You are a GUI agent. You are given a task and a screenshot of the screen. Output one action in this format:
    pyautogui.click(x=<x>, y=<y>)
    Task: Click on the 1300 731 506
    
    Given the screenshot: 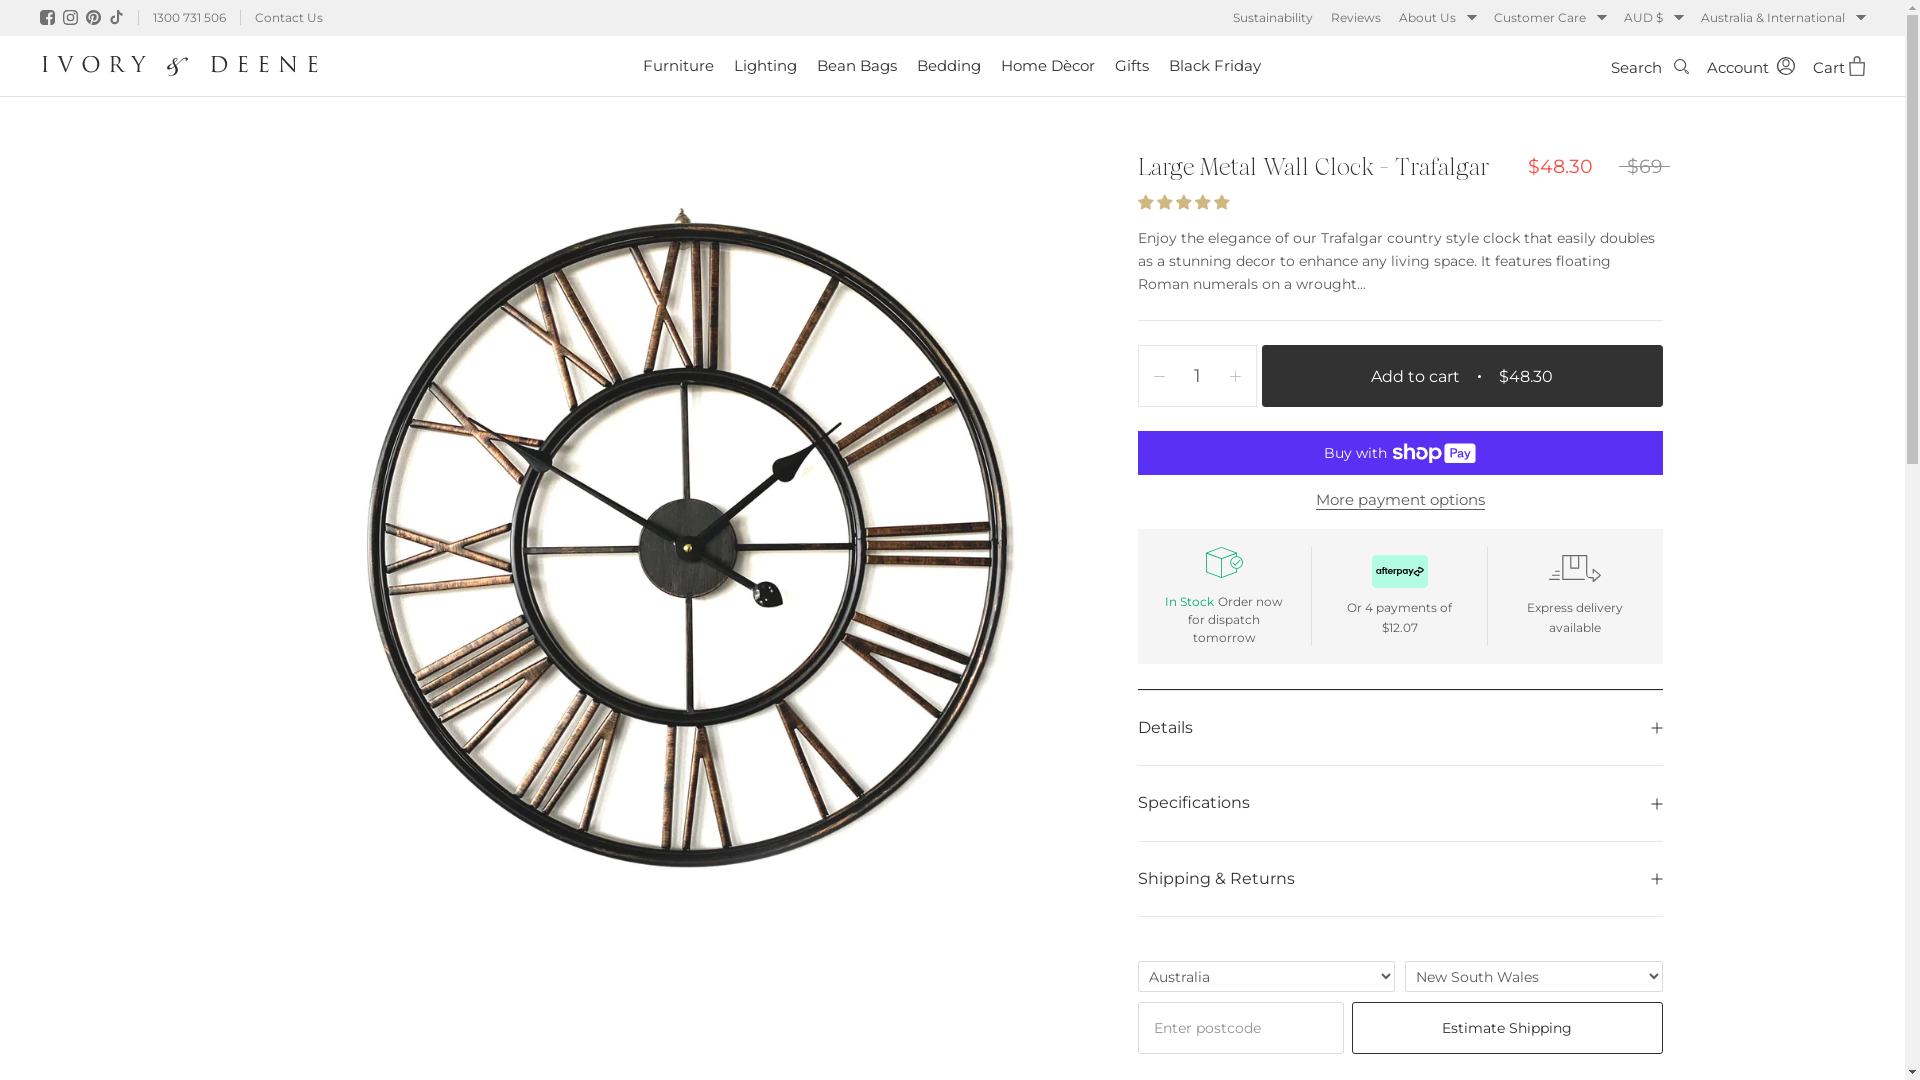 What is the action you would take?
    pyautogui.click(x=189, y=18)
    